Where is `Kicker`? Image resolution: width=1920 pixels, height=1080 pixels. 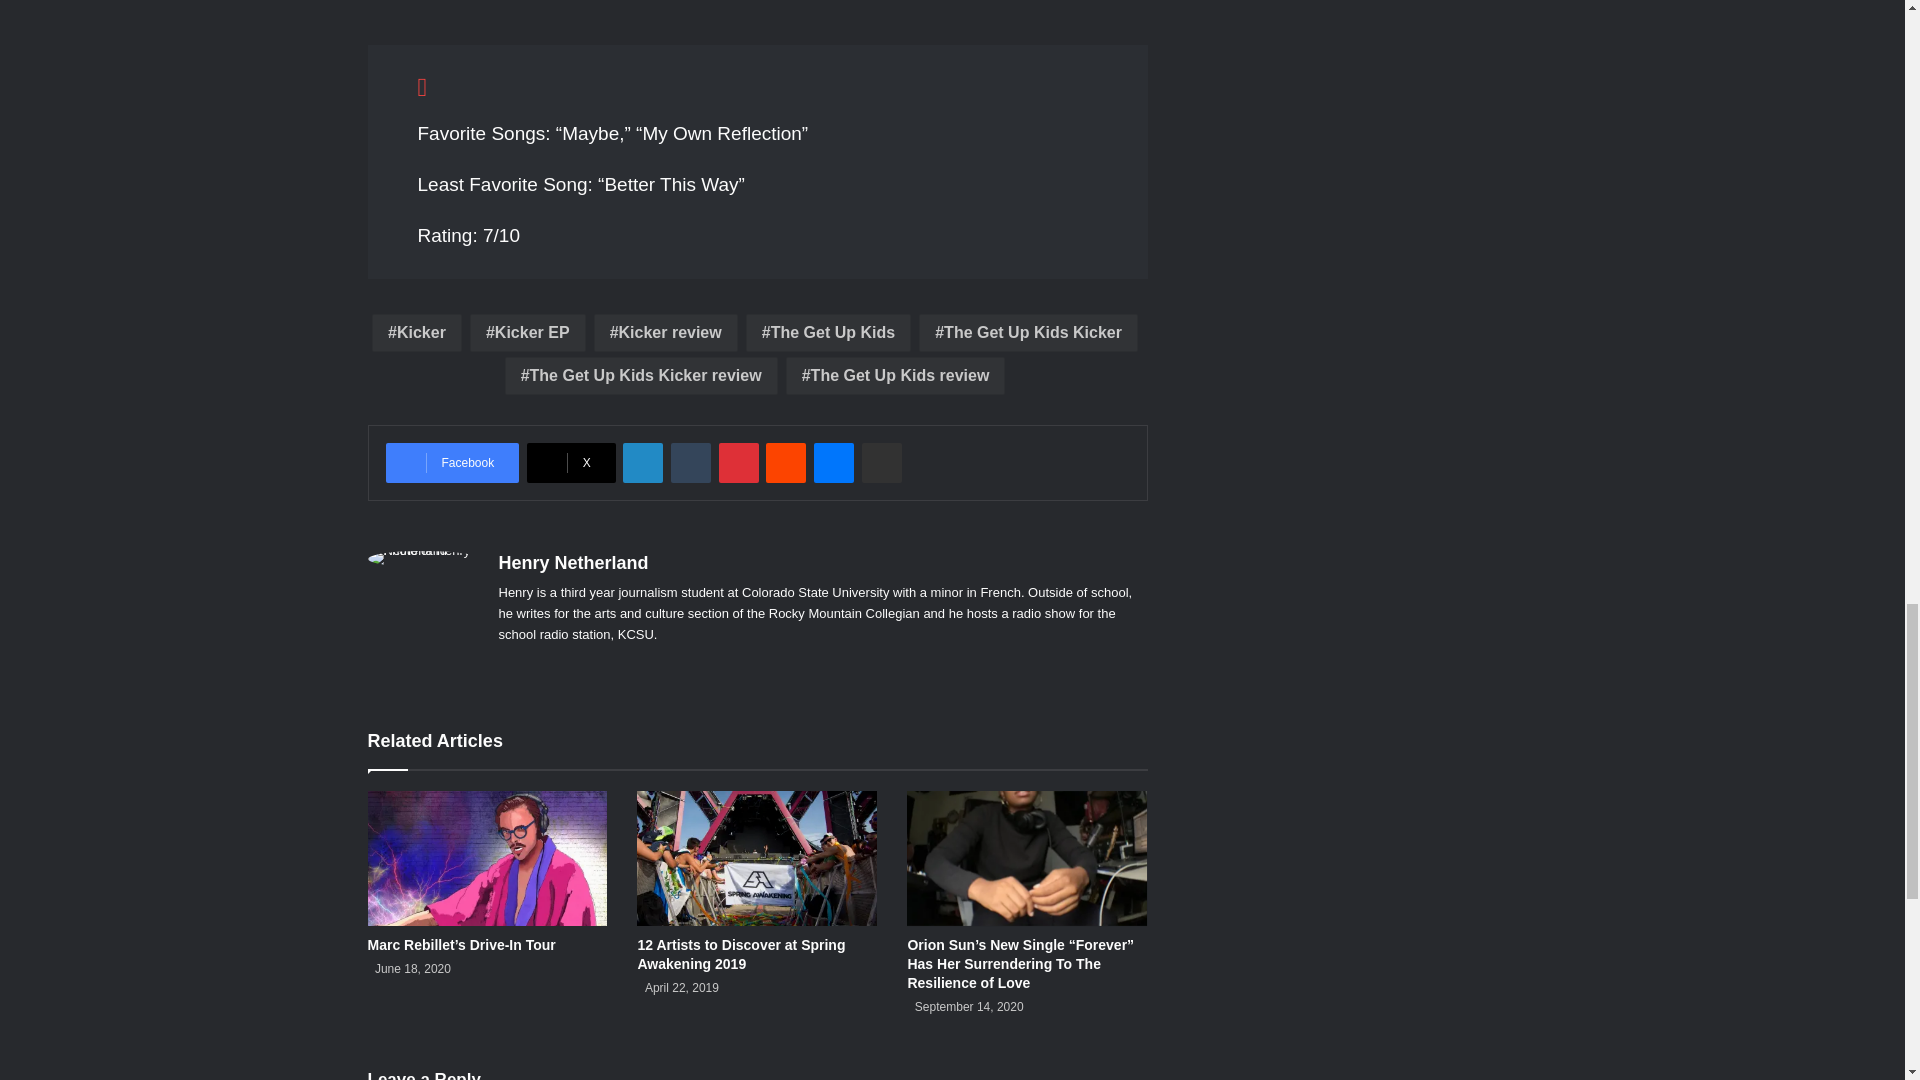 Kicker is located at coordinates (417, 333).